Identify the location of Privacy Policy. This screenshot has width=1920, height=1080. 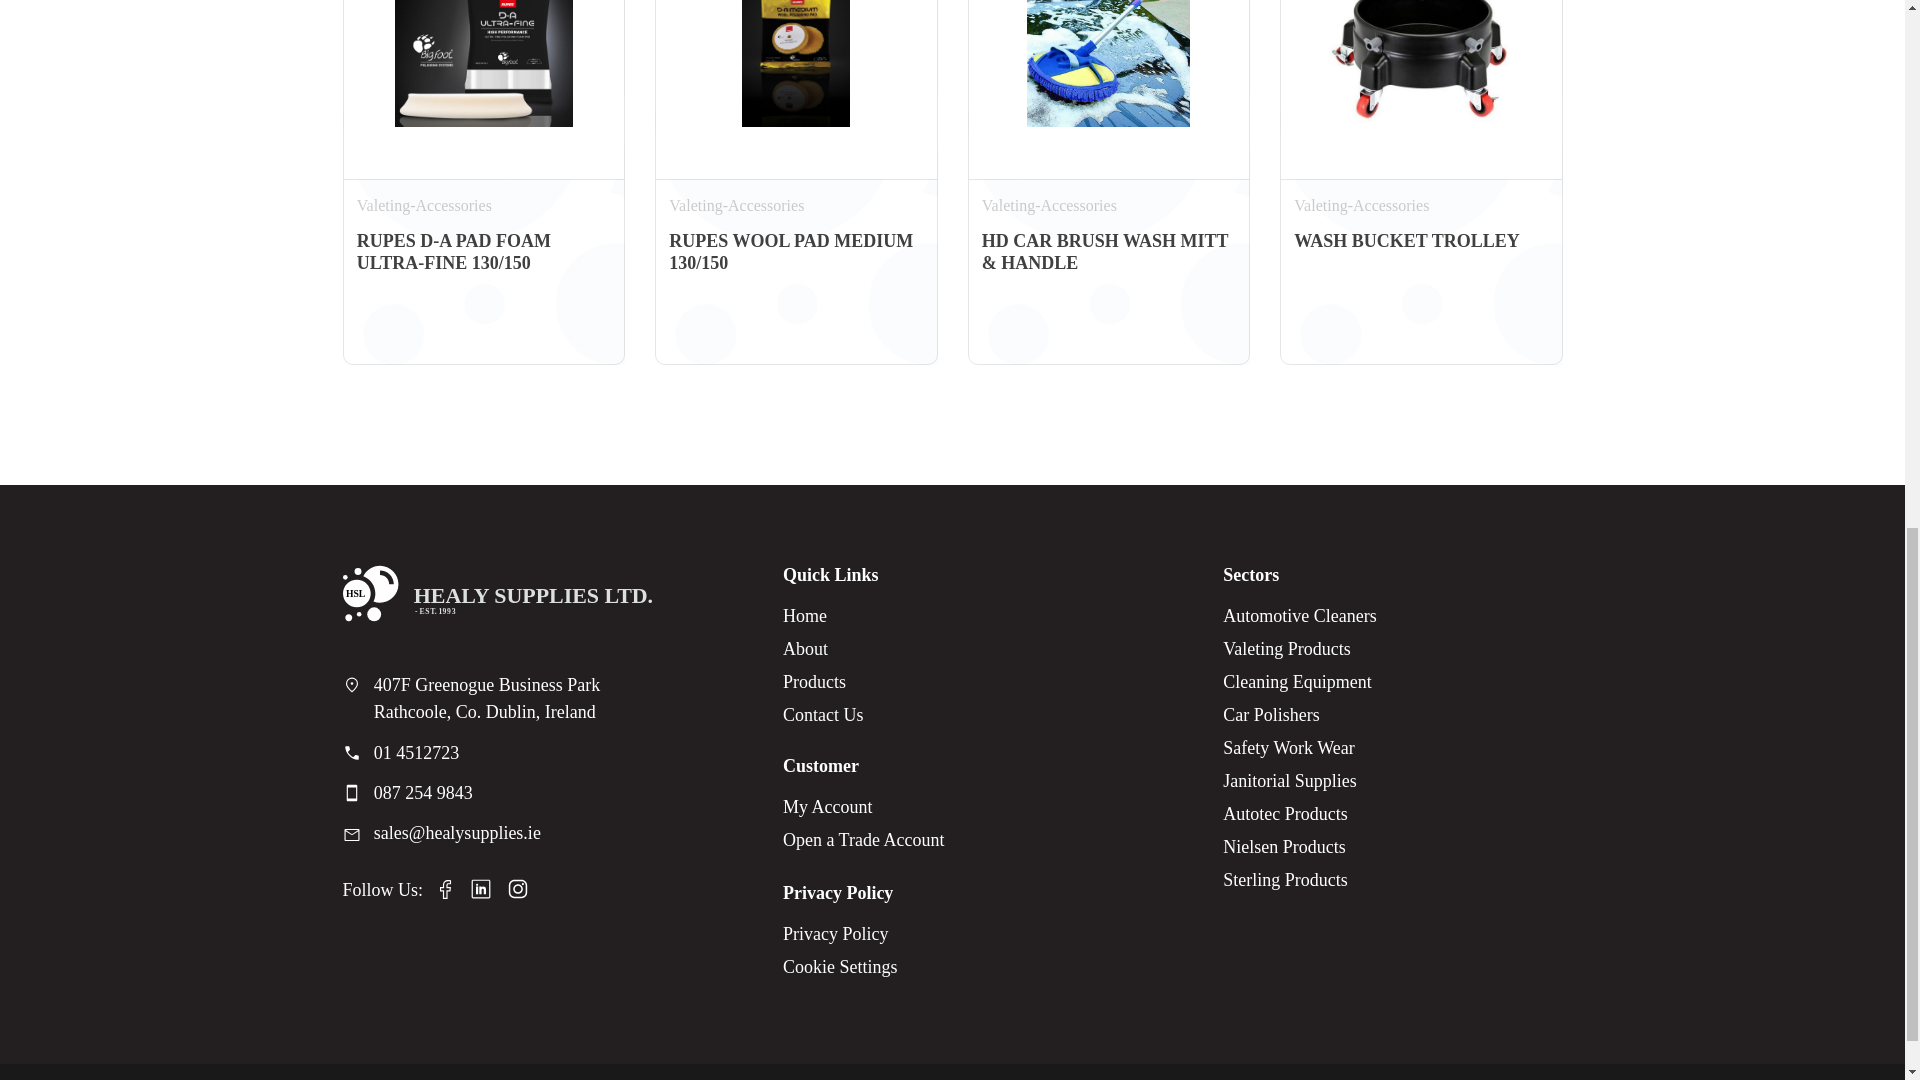
(840, 934).